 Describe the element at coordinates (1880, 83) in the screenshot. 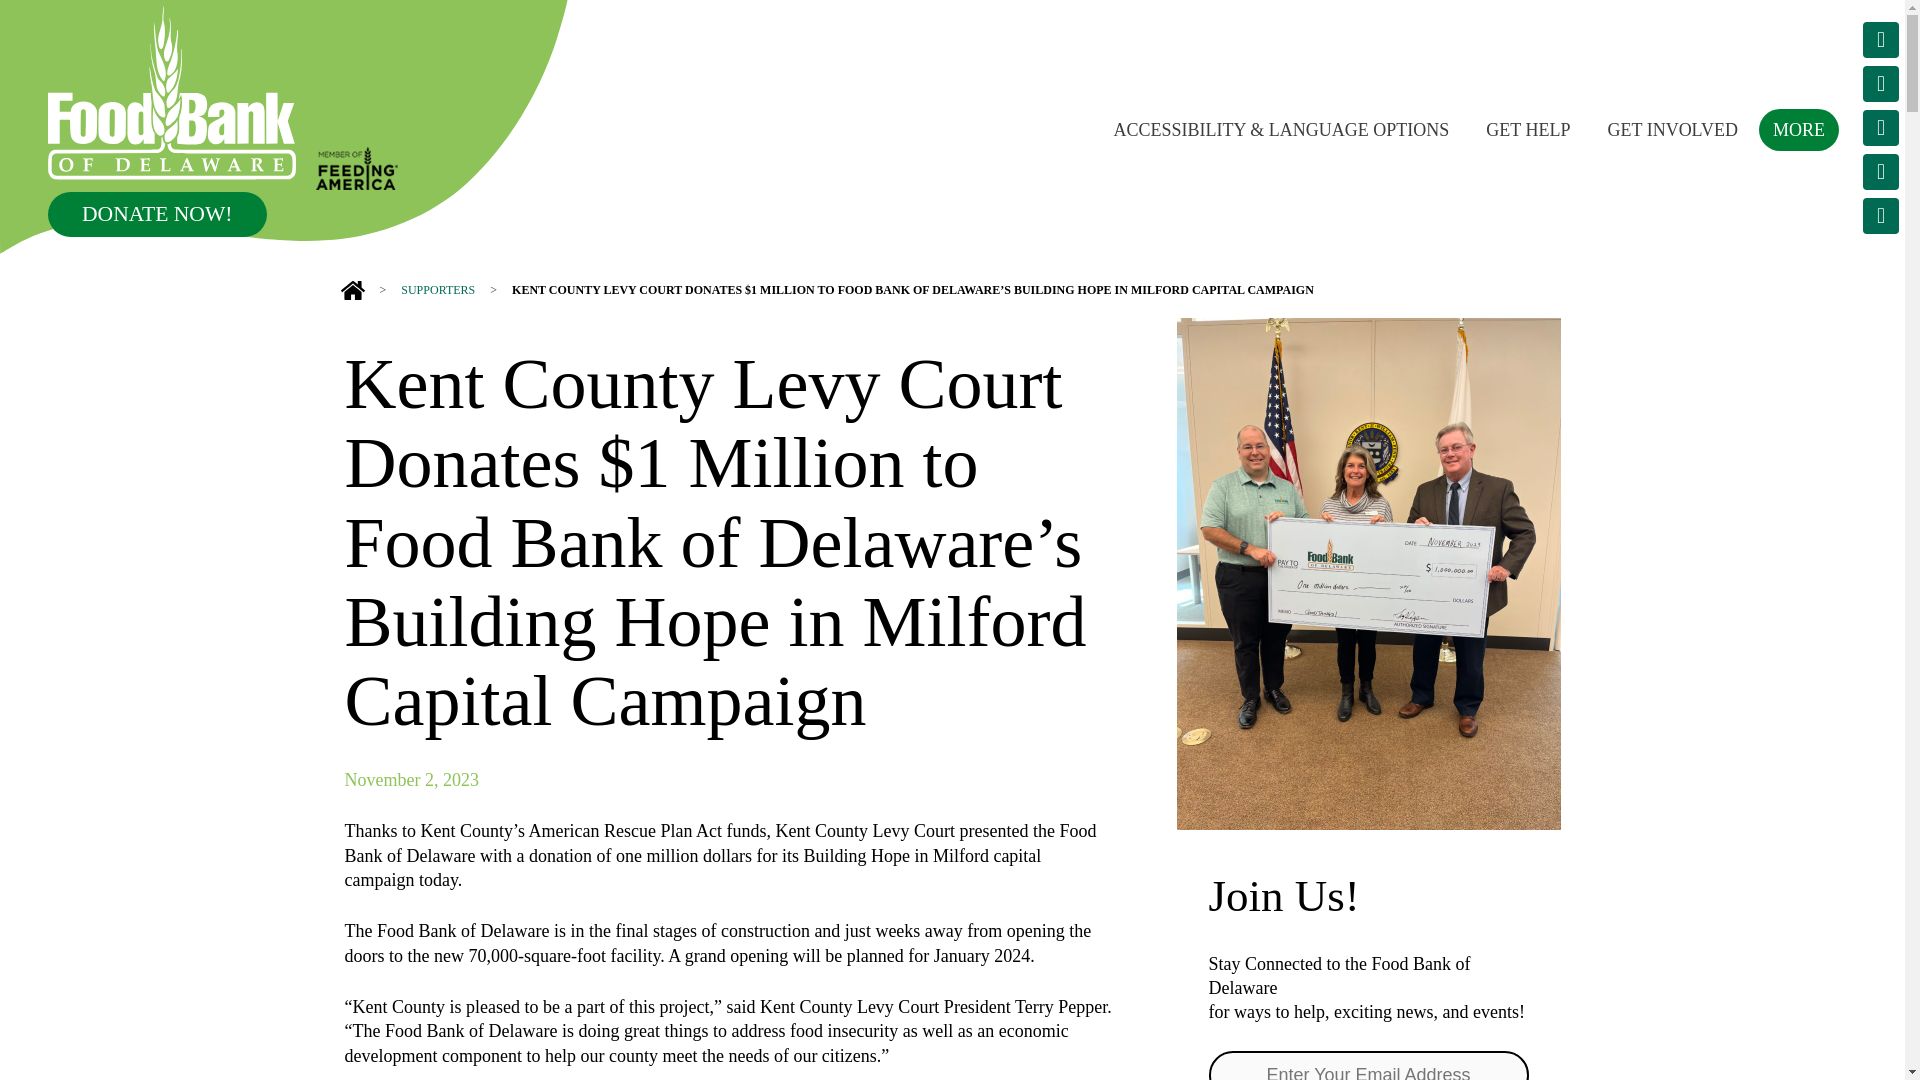

I see `Go To Instagram` at that location.